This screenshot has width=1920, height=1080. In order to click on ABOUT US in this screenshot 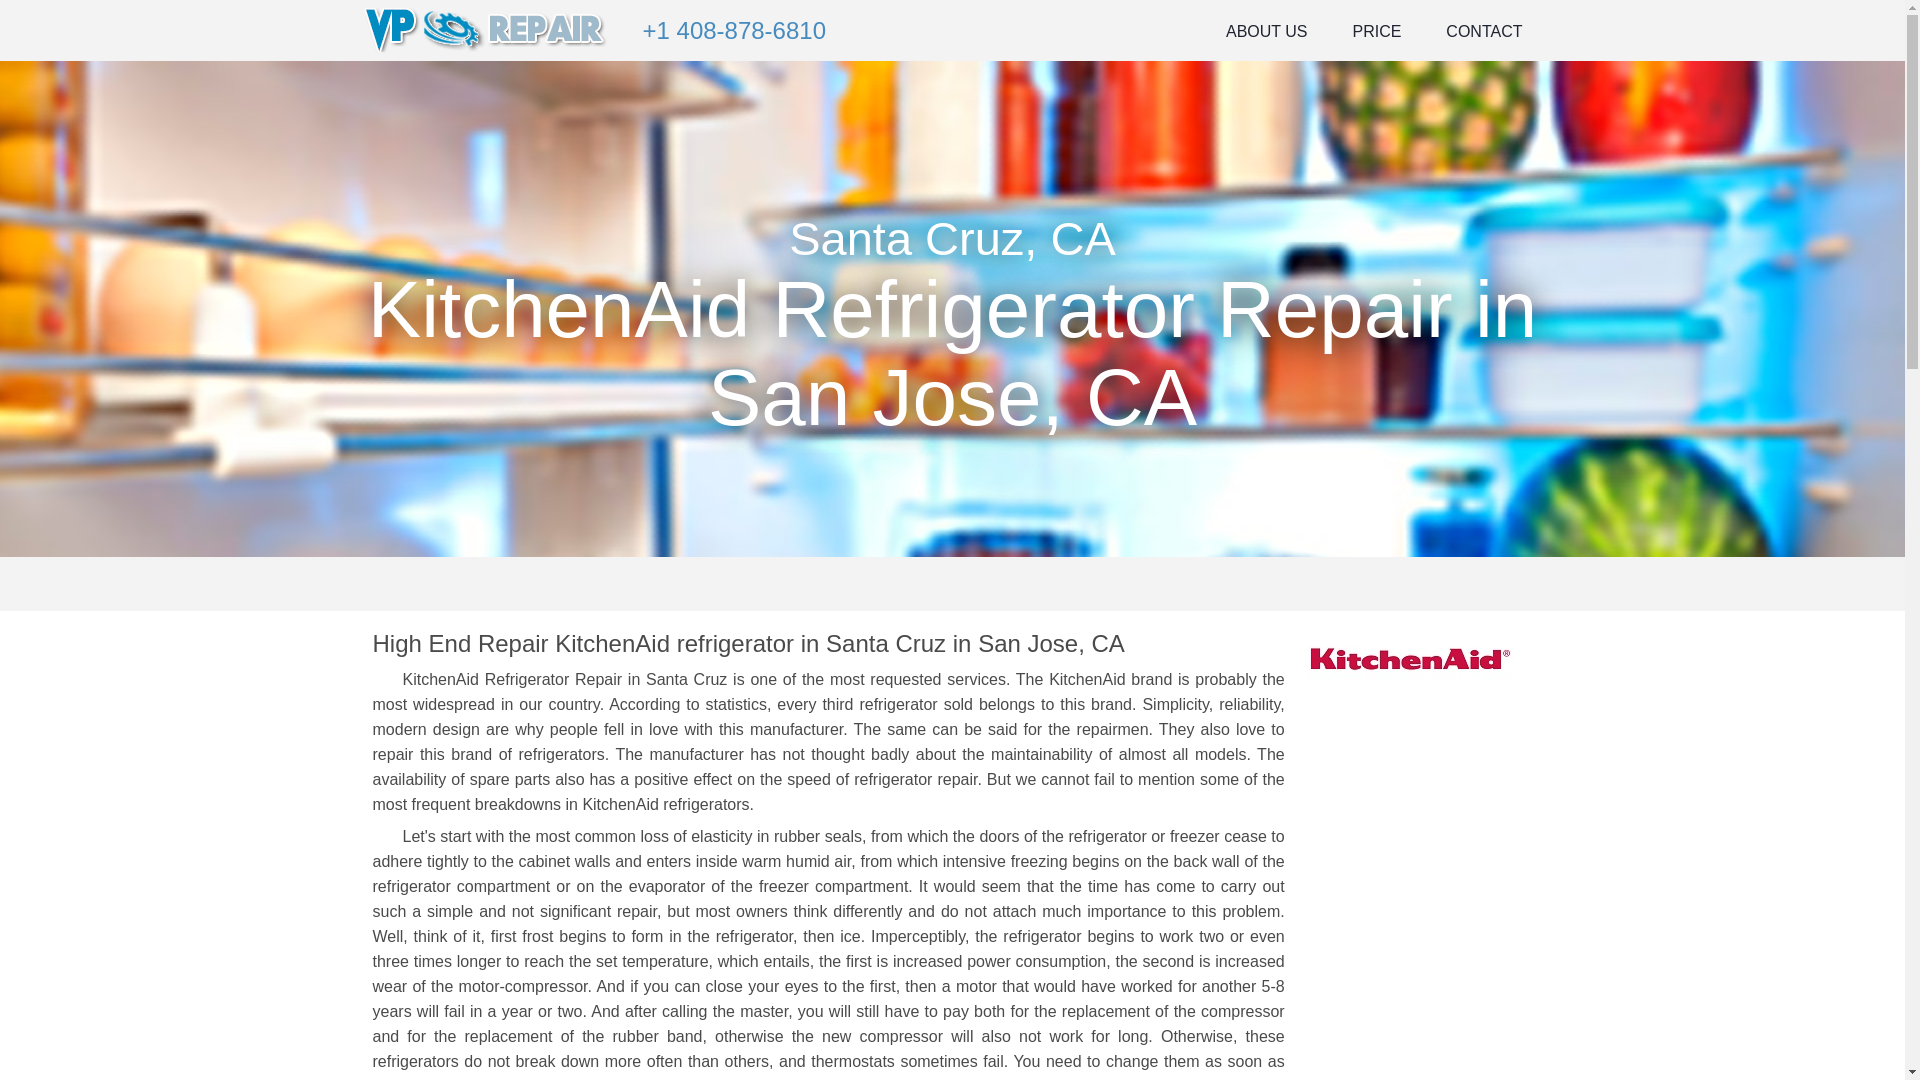, I will do `click(1266, 26)`.